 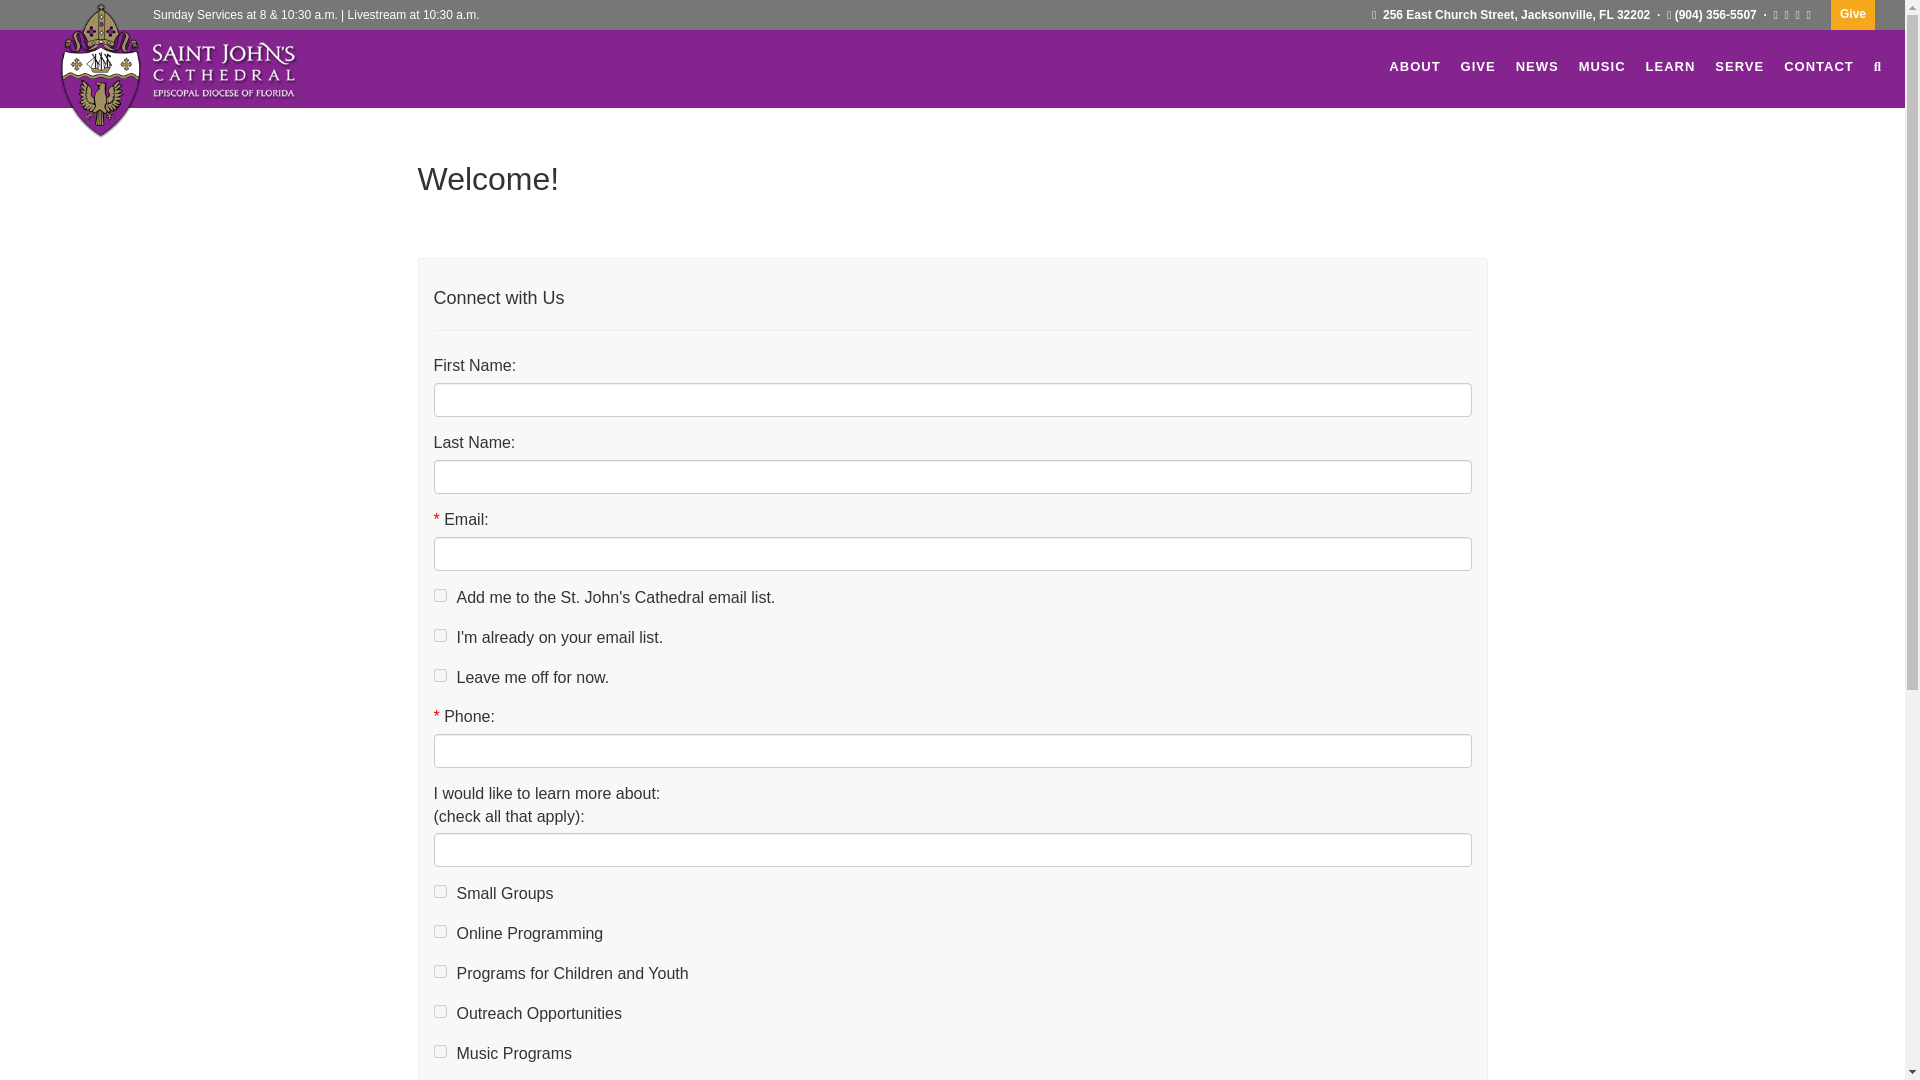 What do you see at coordinates (440, 1052) in the screenshot?
I see `on` at bounding box center [440, 1052].